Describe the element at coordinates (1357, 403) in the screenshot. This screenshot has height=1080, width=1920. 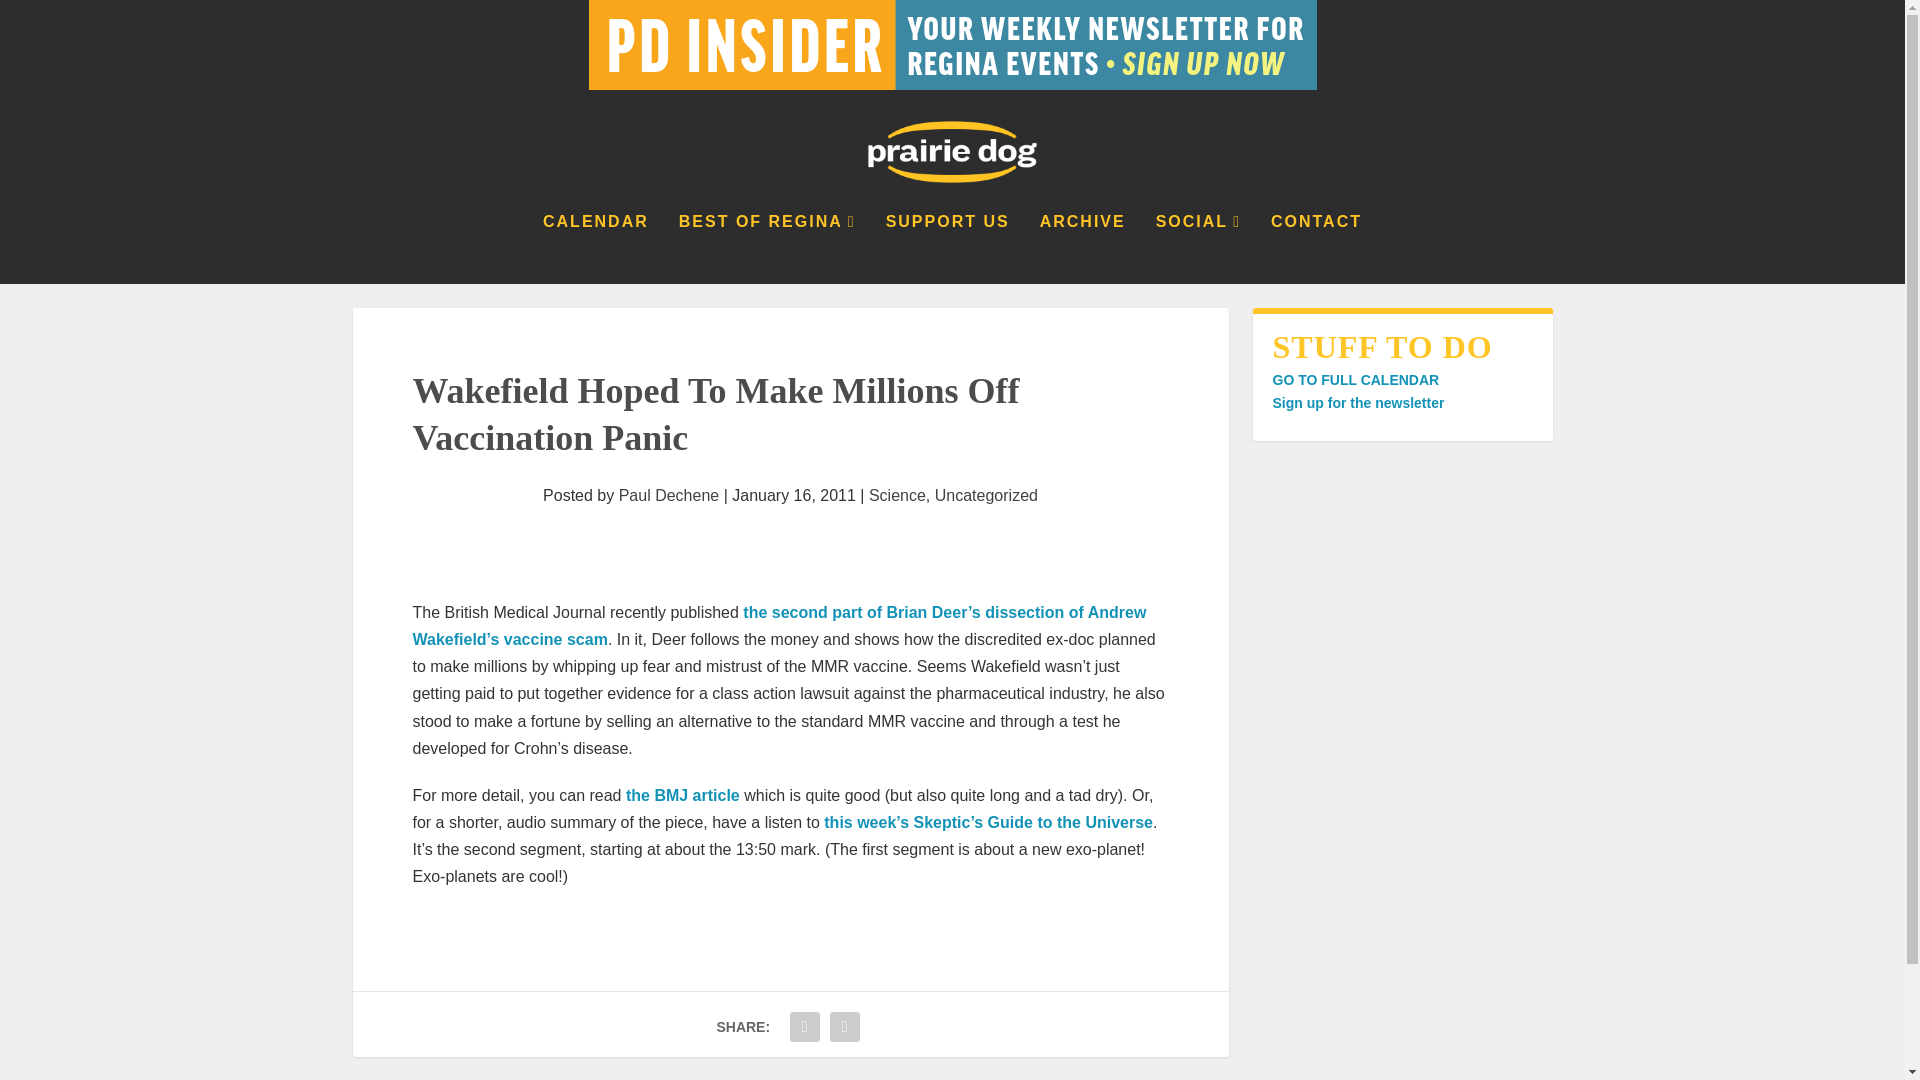
I see `Sign up for the newsletter` at that location.